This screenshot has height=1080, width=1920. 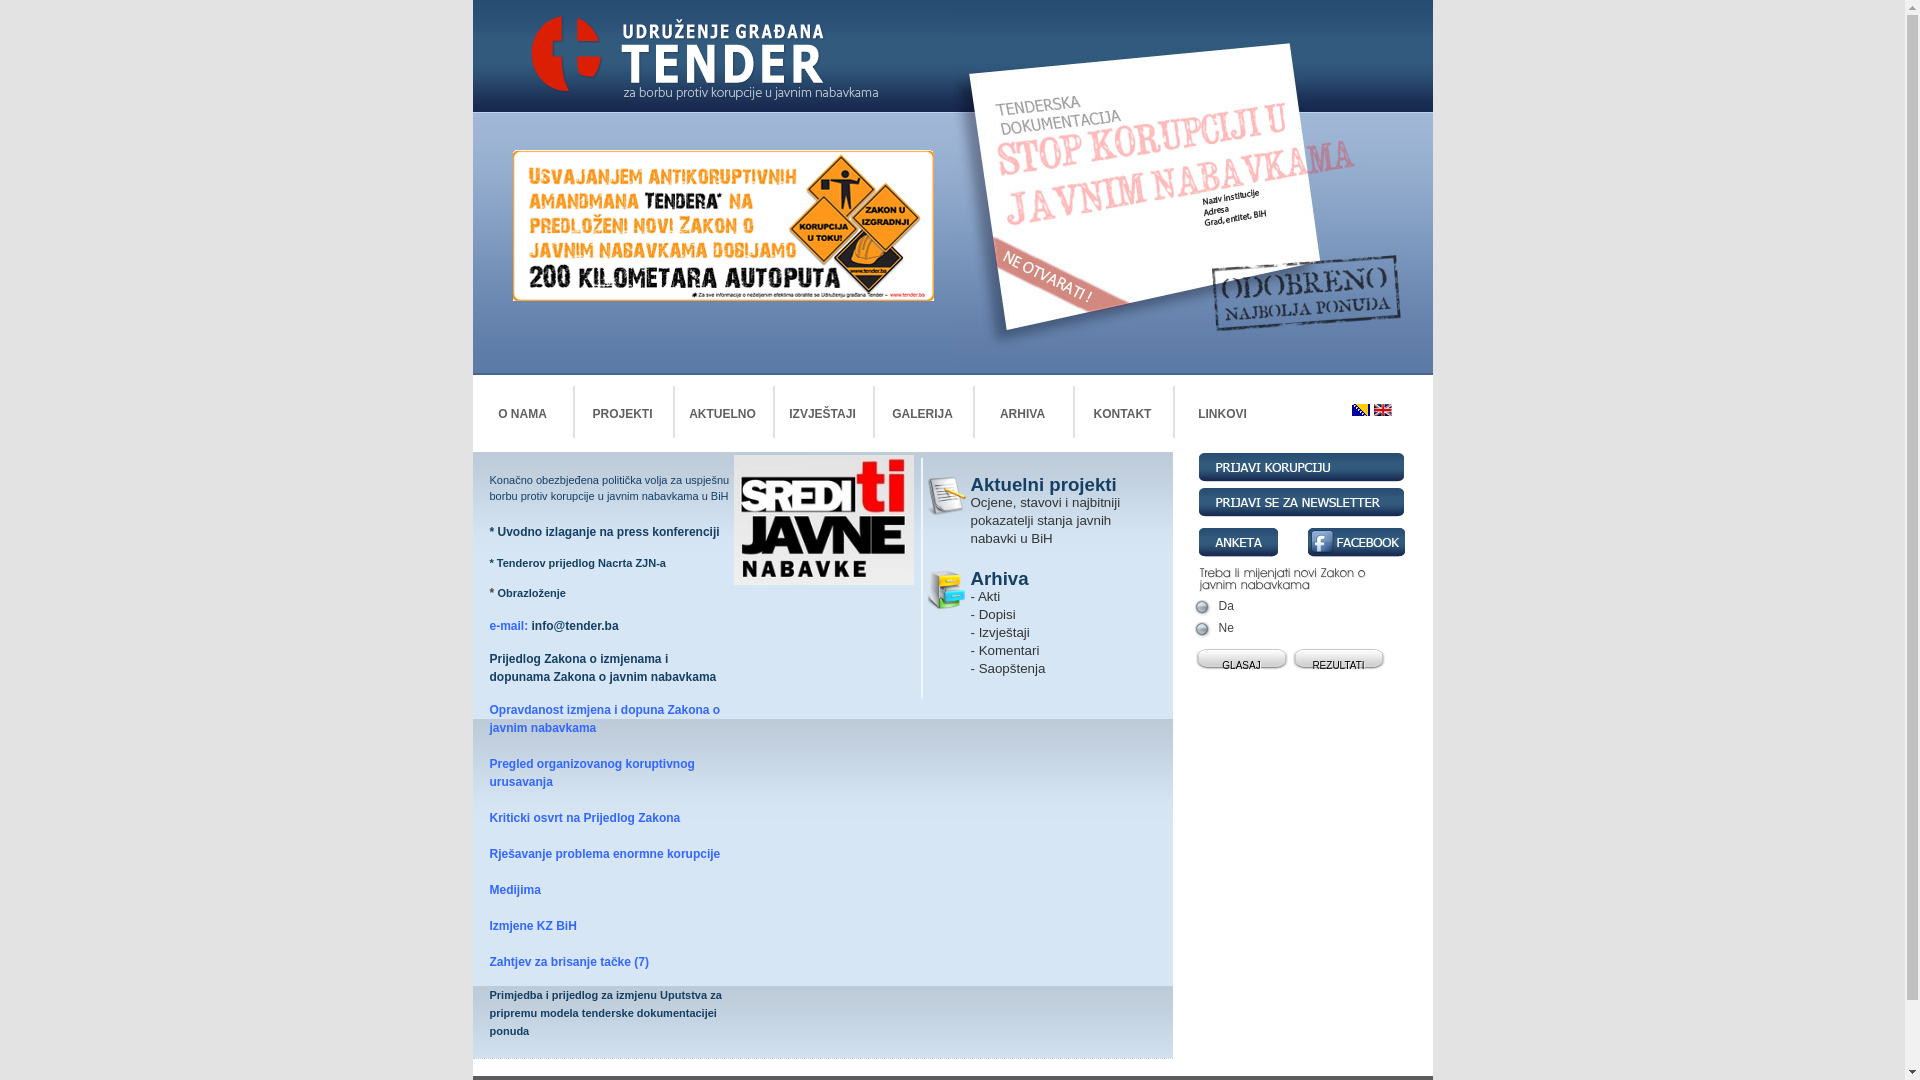 What do you see at coordinates (1222, 414) in the screenshot?
I see `LINKOVI` at bounding box center [1222, 414].